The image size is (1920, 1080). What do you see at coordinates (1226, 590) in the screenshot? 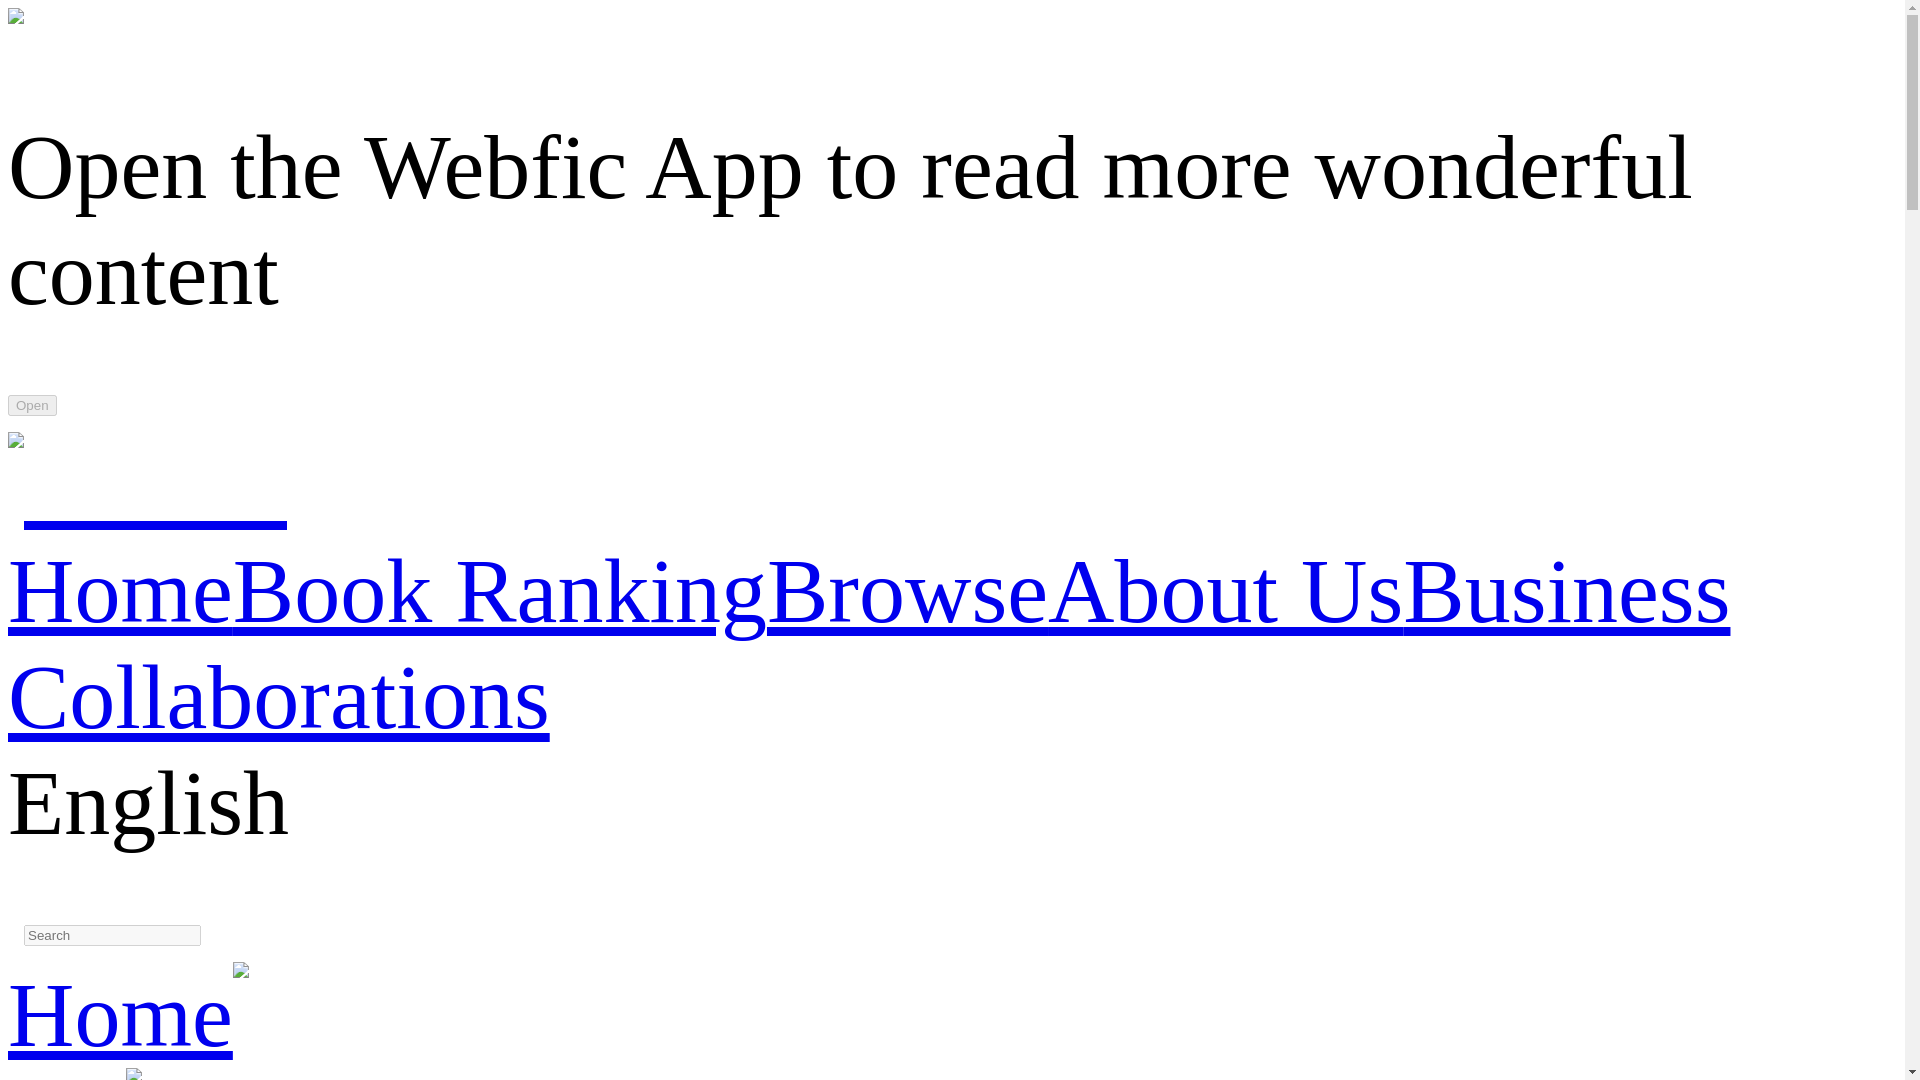
I see `About Us` at bounding box center [1226, 590].